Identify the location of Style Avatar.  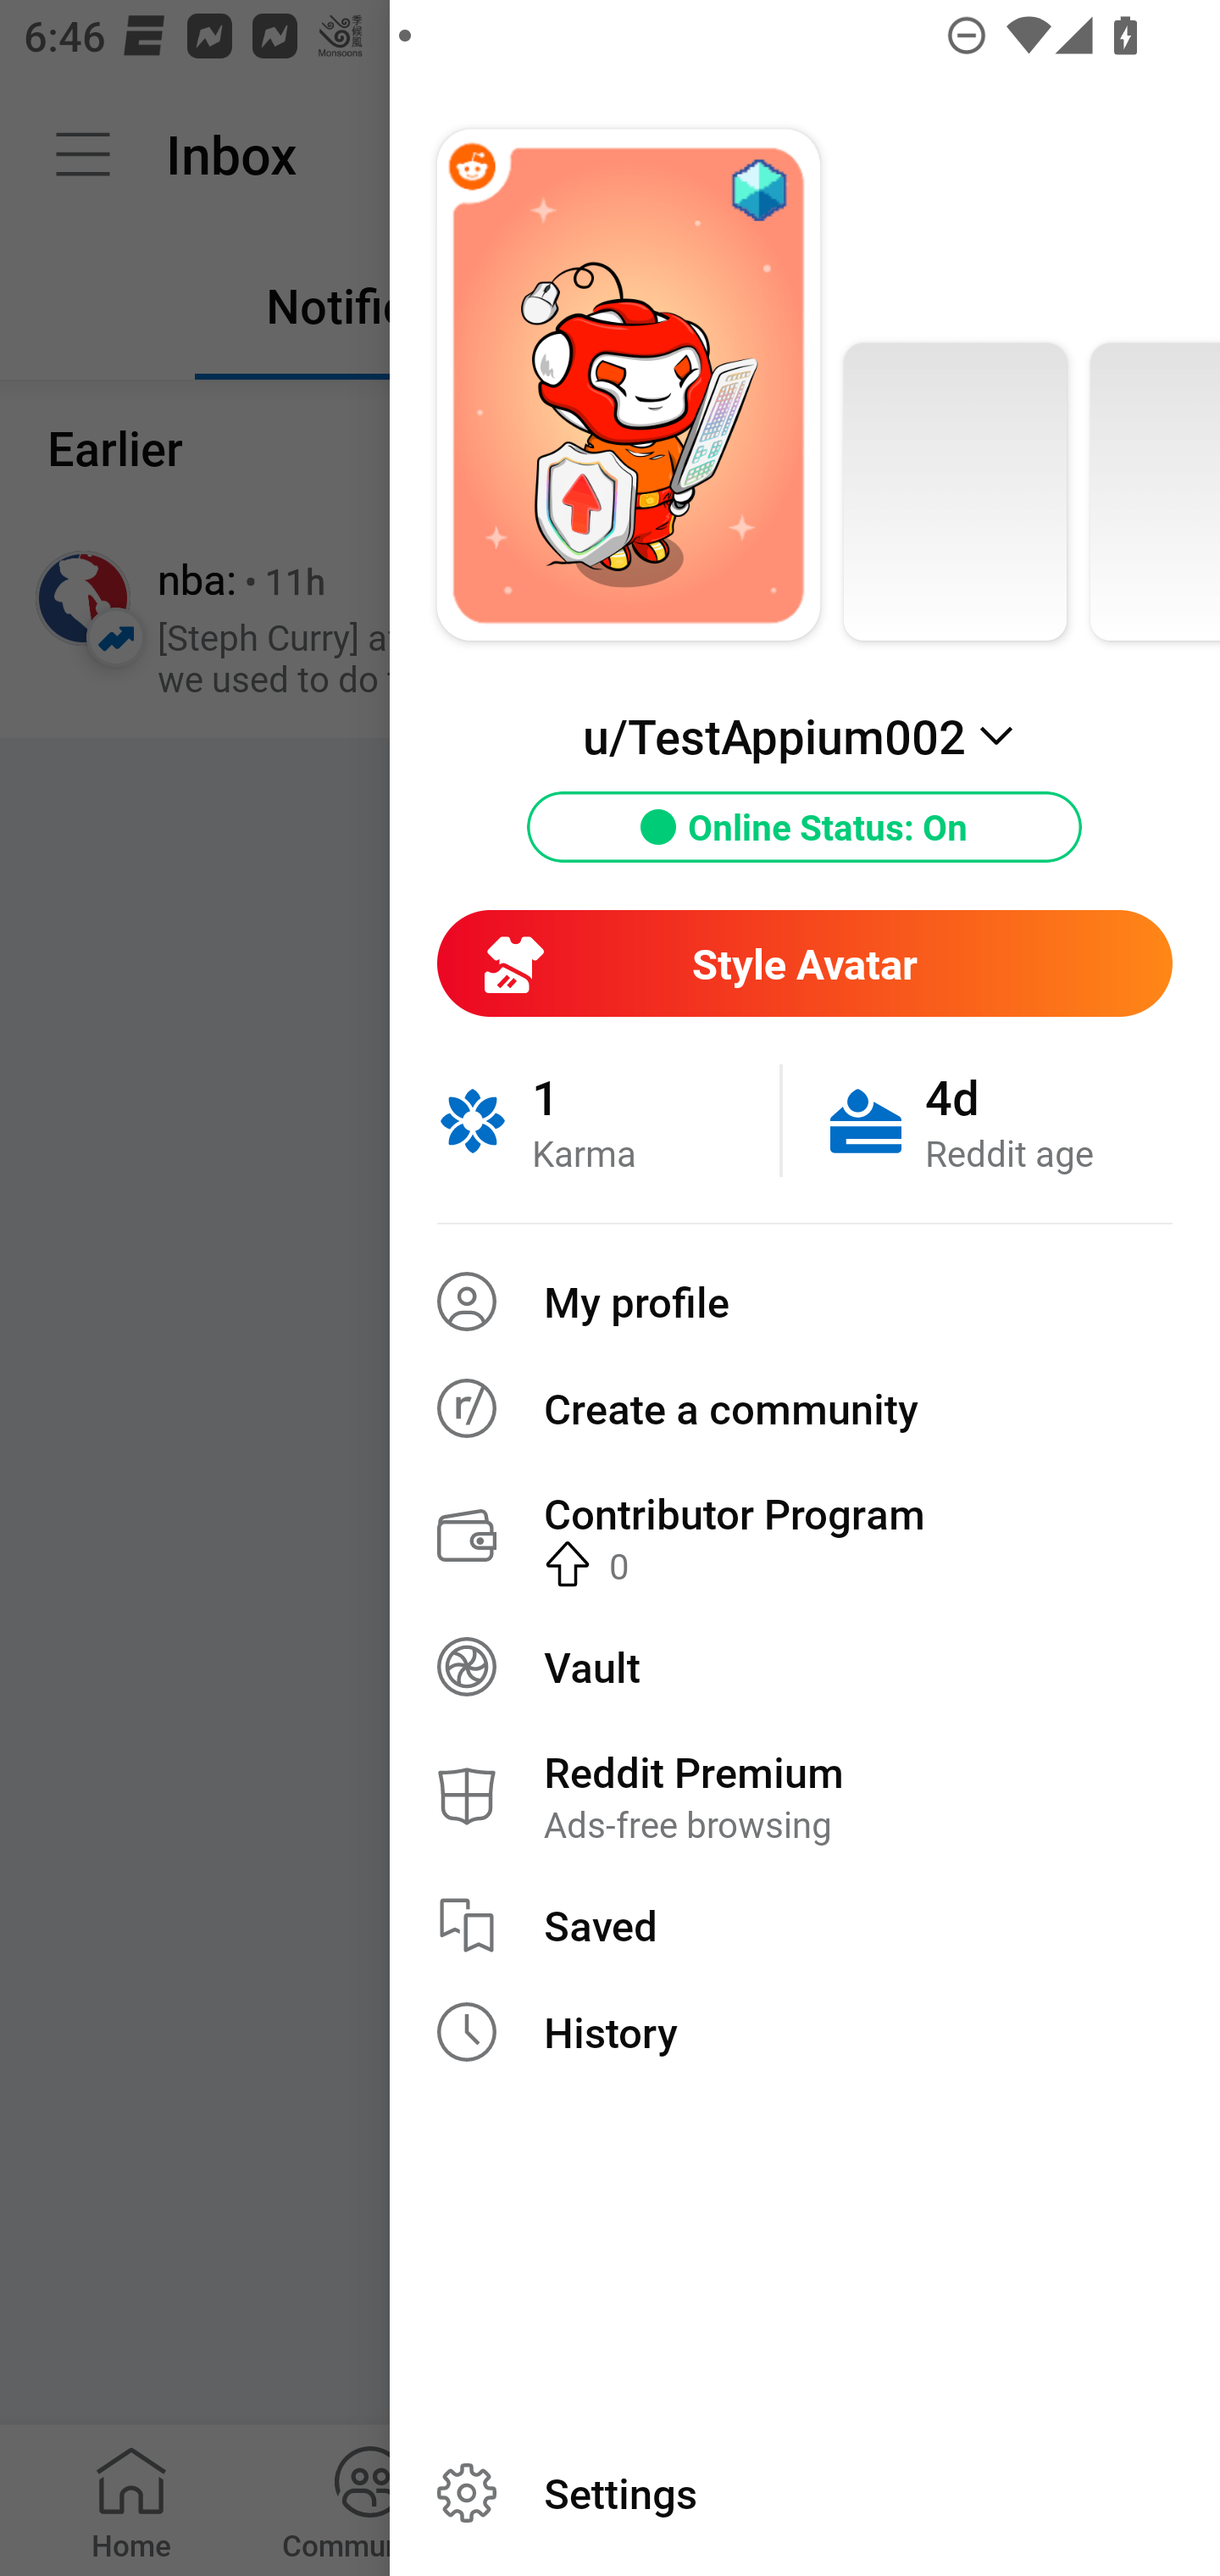
(804, 963).